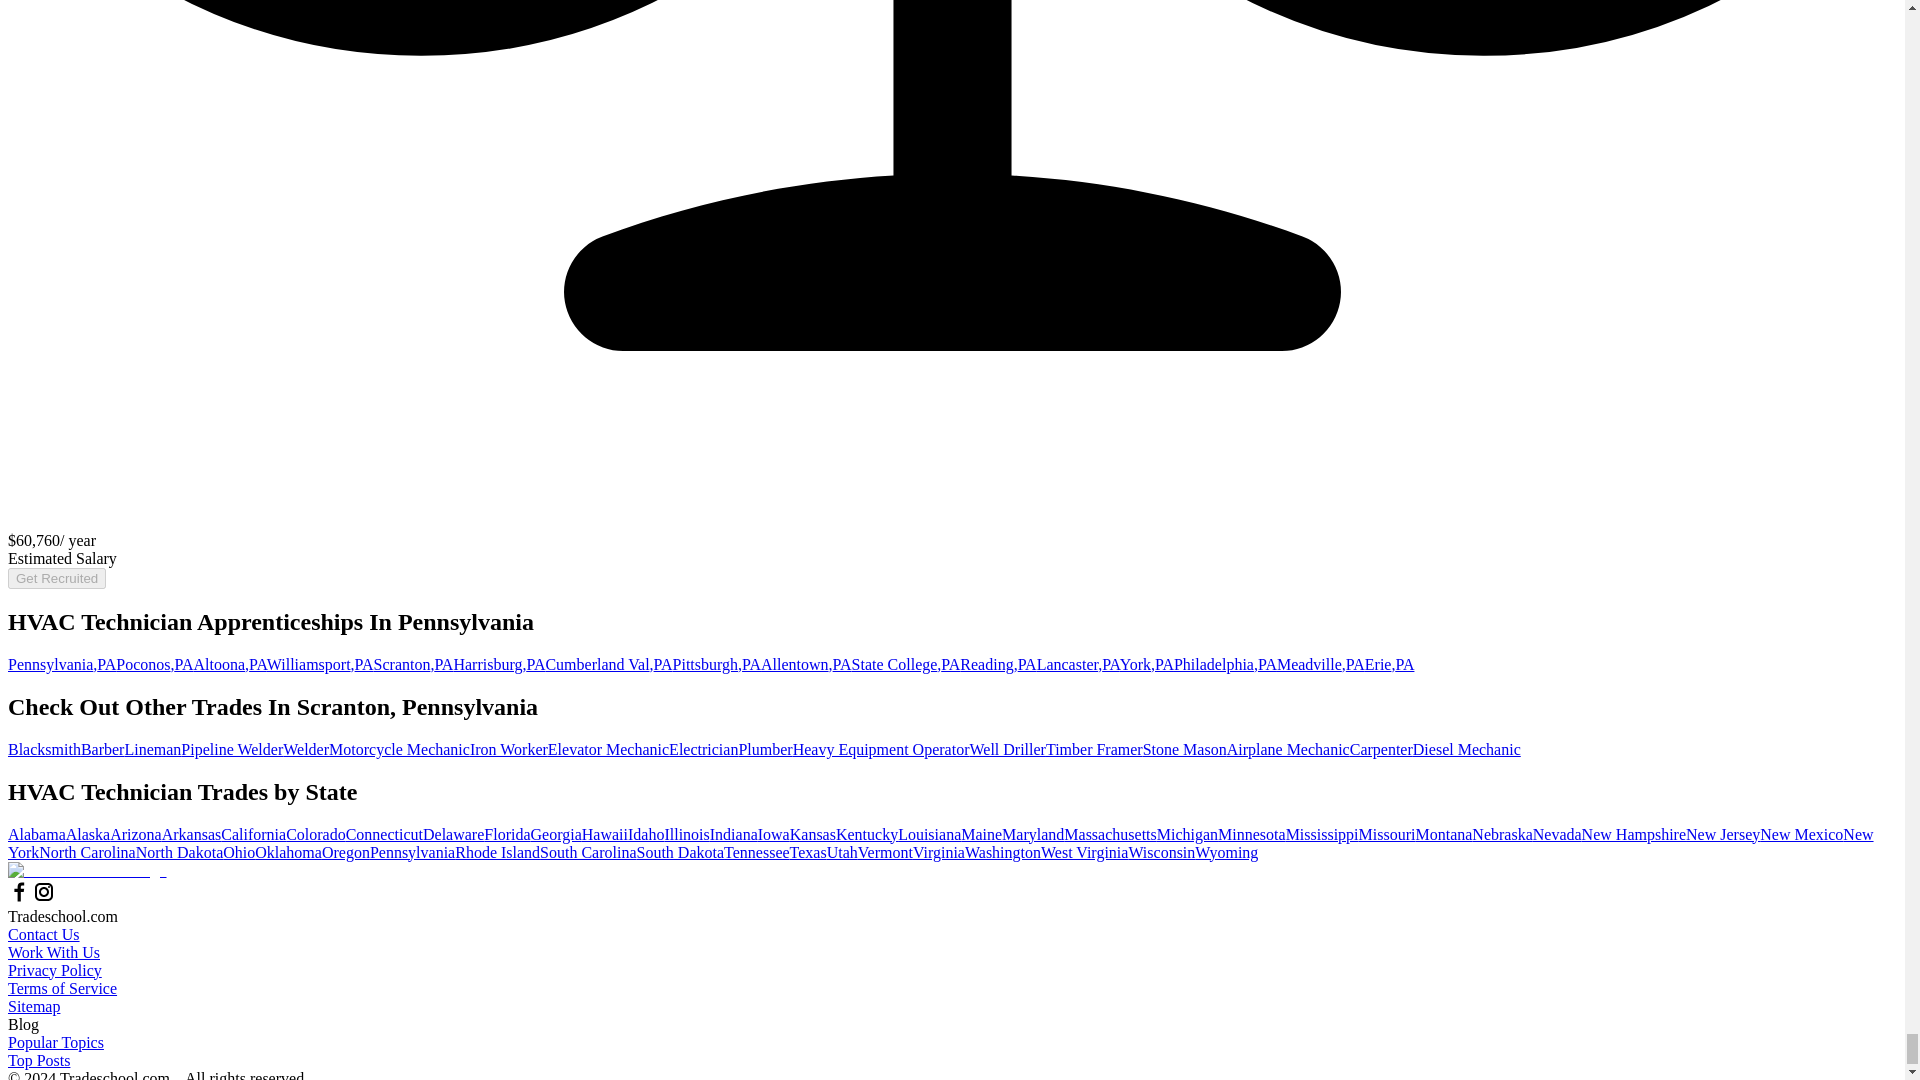 The width and height of the screenshot is (1920, 1080). Describe the element at coordinates (499, 664) in the screenshot. I see `Harrisburg,PA` at that location.